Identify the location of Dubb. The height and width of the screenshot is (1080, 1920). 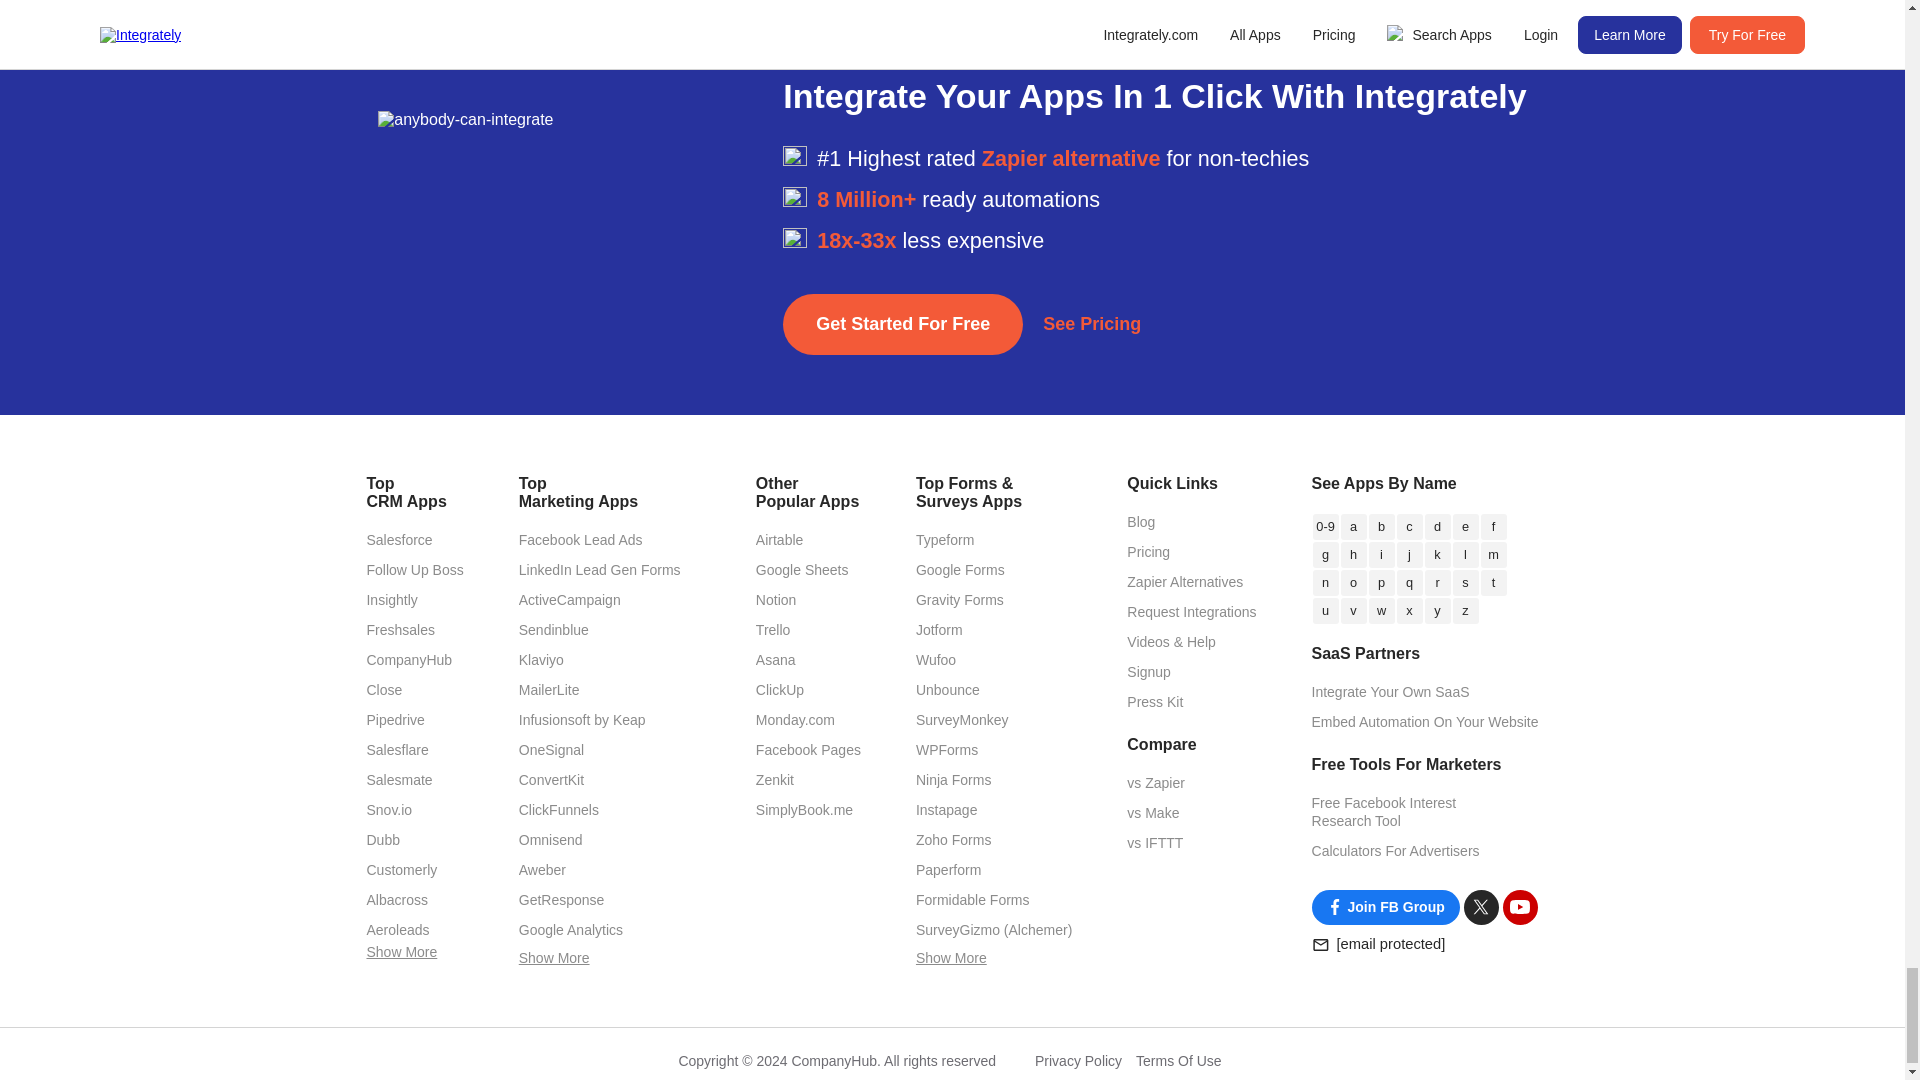
(382, 839).